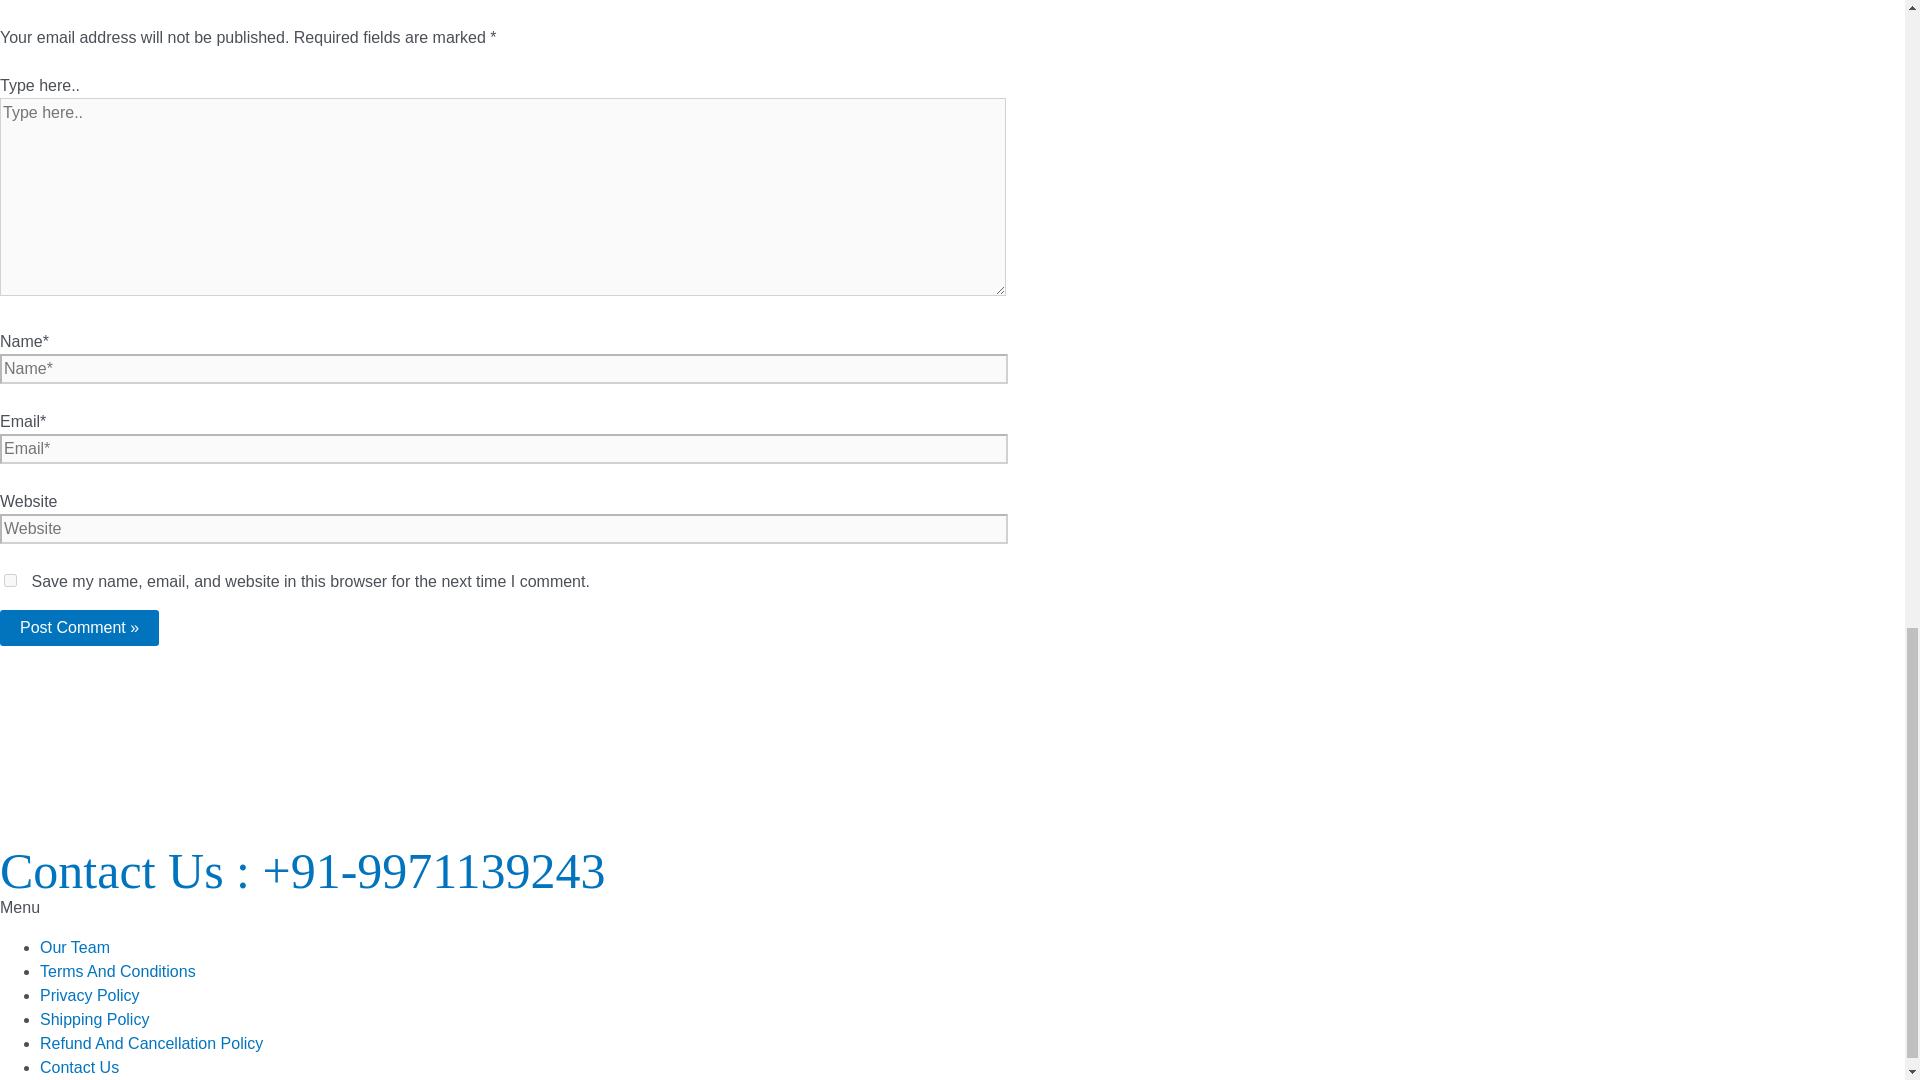 The width and height of the screenshot is (1920, 1080). I want to click on Shipping Policy, so click(94, 1019).